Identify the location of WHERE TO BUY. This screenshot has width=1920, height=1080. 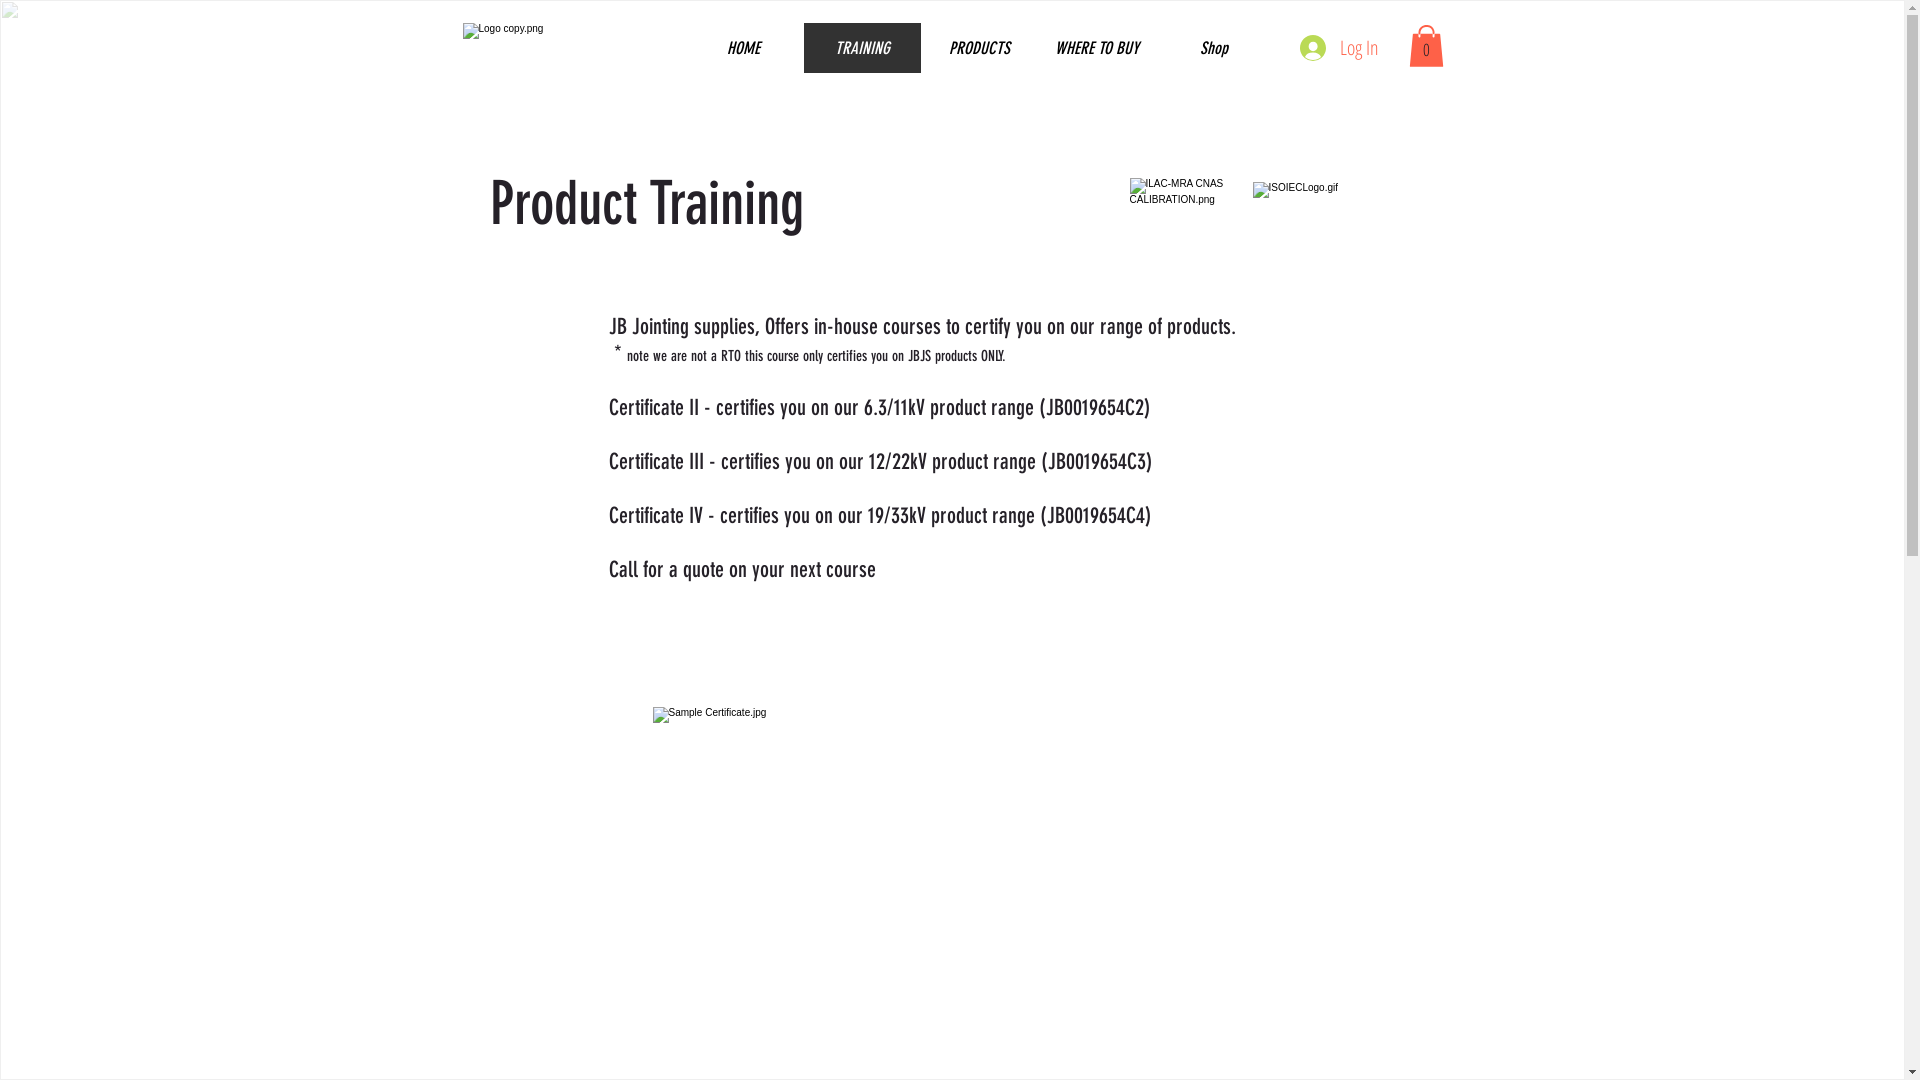
(1096, 48).